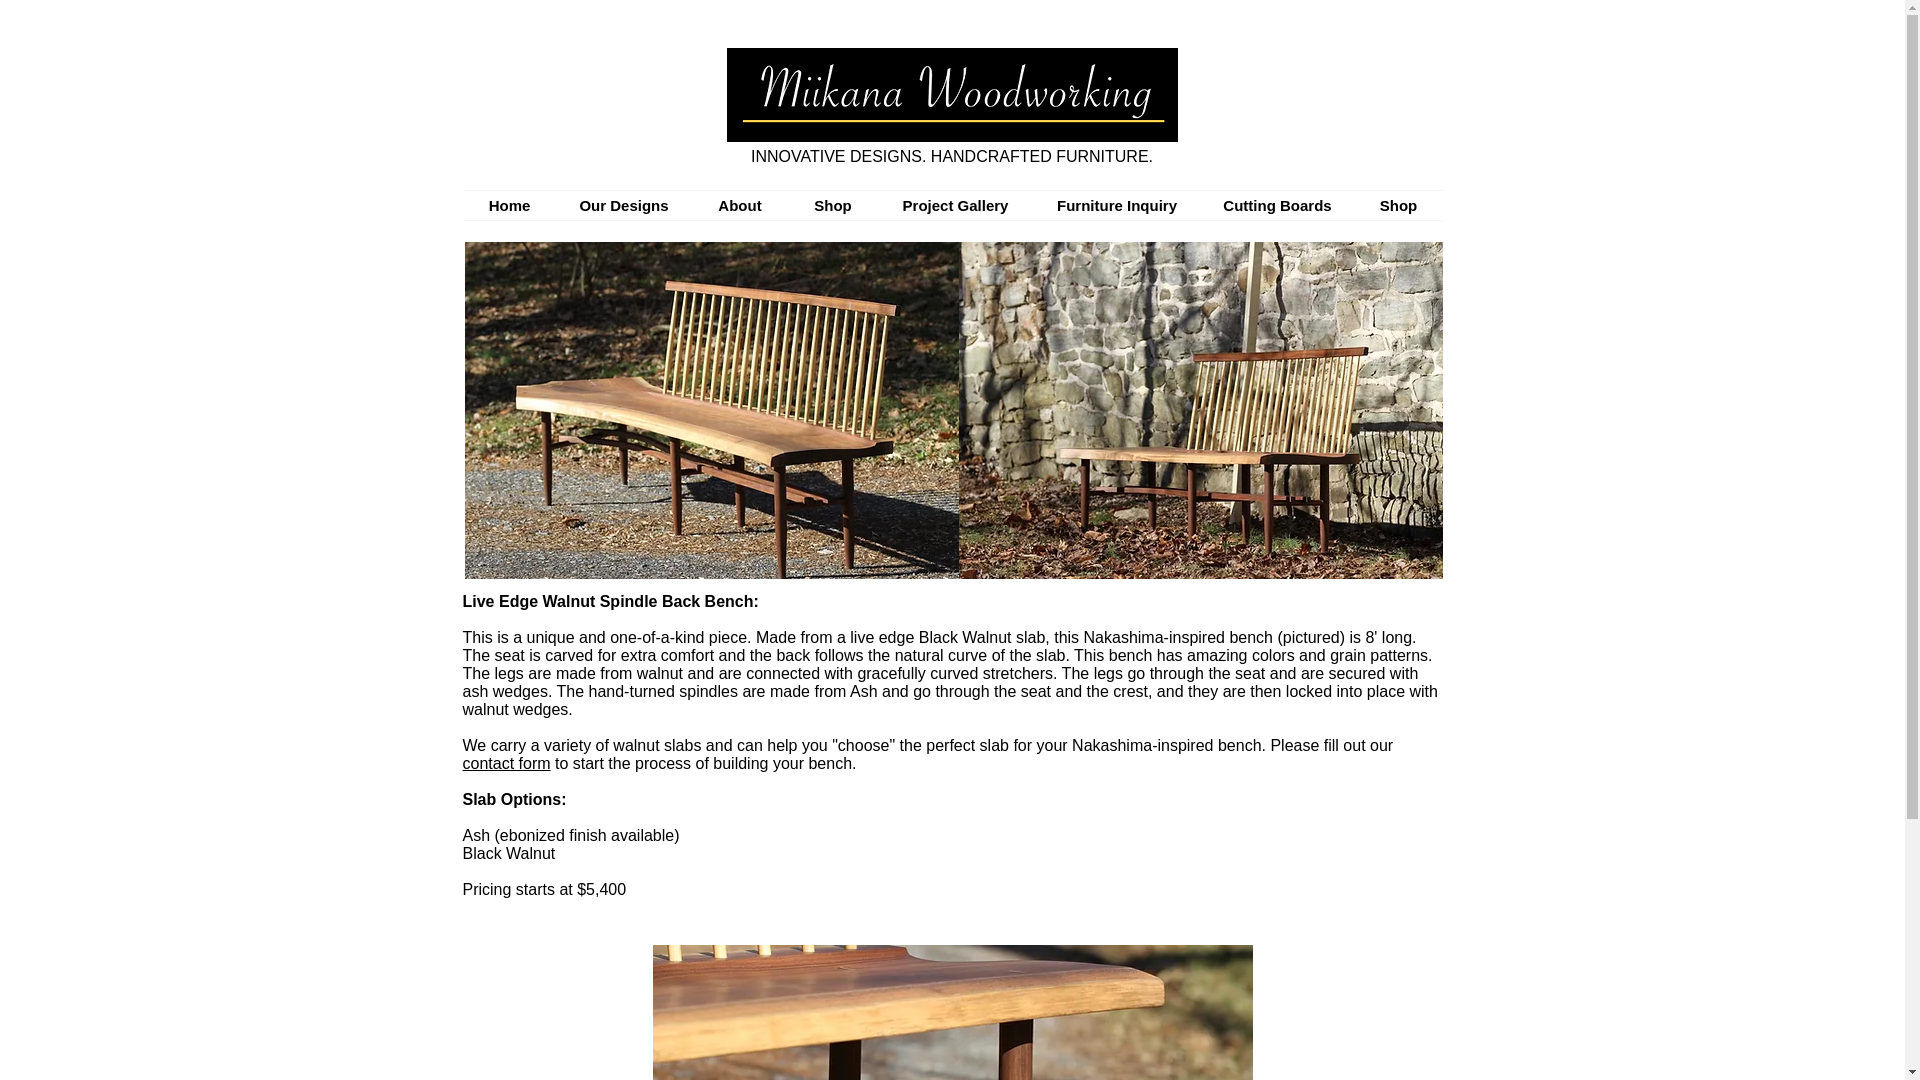 The width and height of the screenshot is (1920, 1080). Describe the element at coordinates (1118, 206) in the screenshot. I see `Furniture Inquiry` at that location.